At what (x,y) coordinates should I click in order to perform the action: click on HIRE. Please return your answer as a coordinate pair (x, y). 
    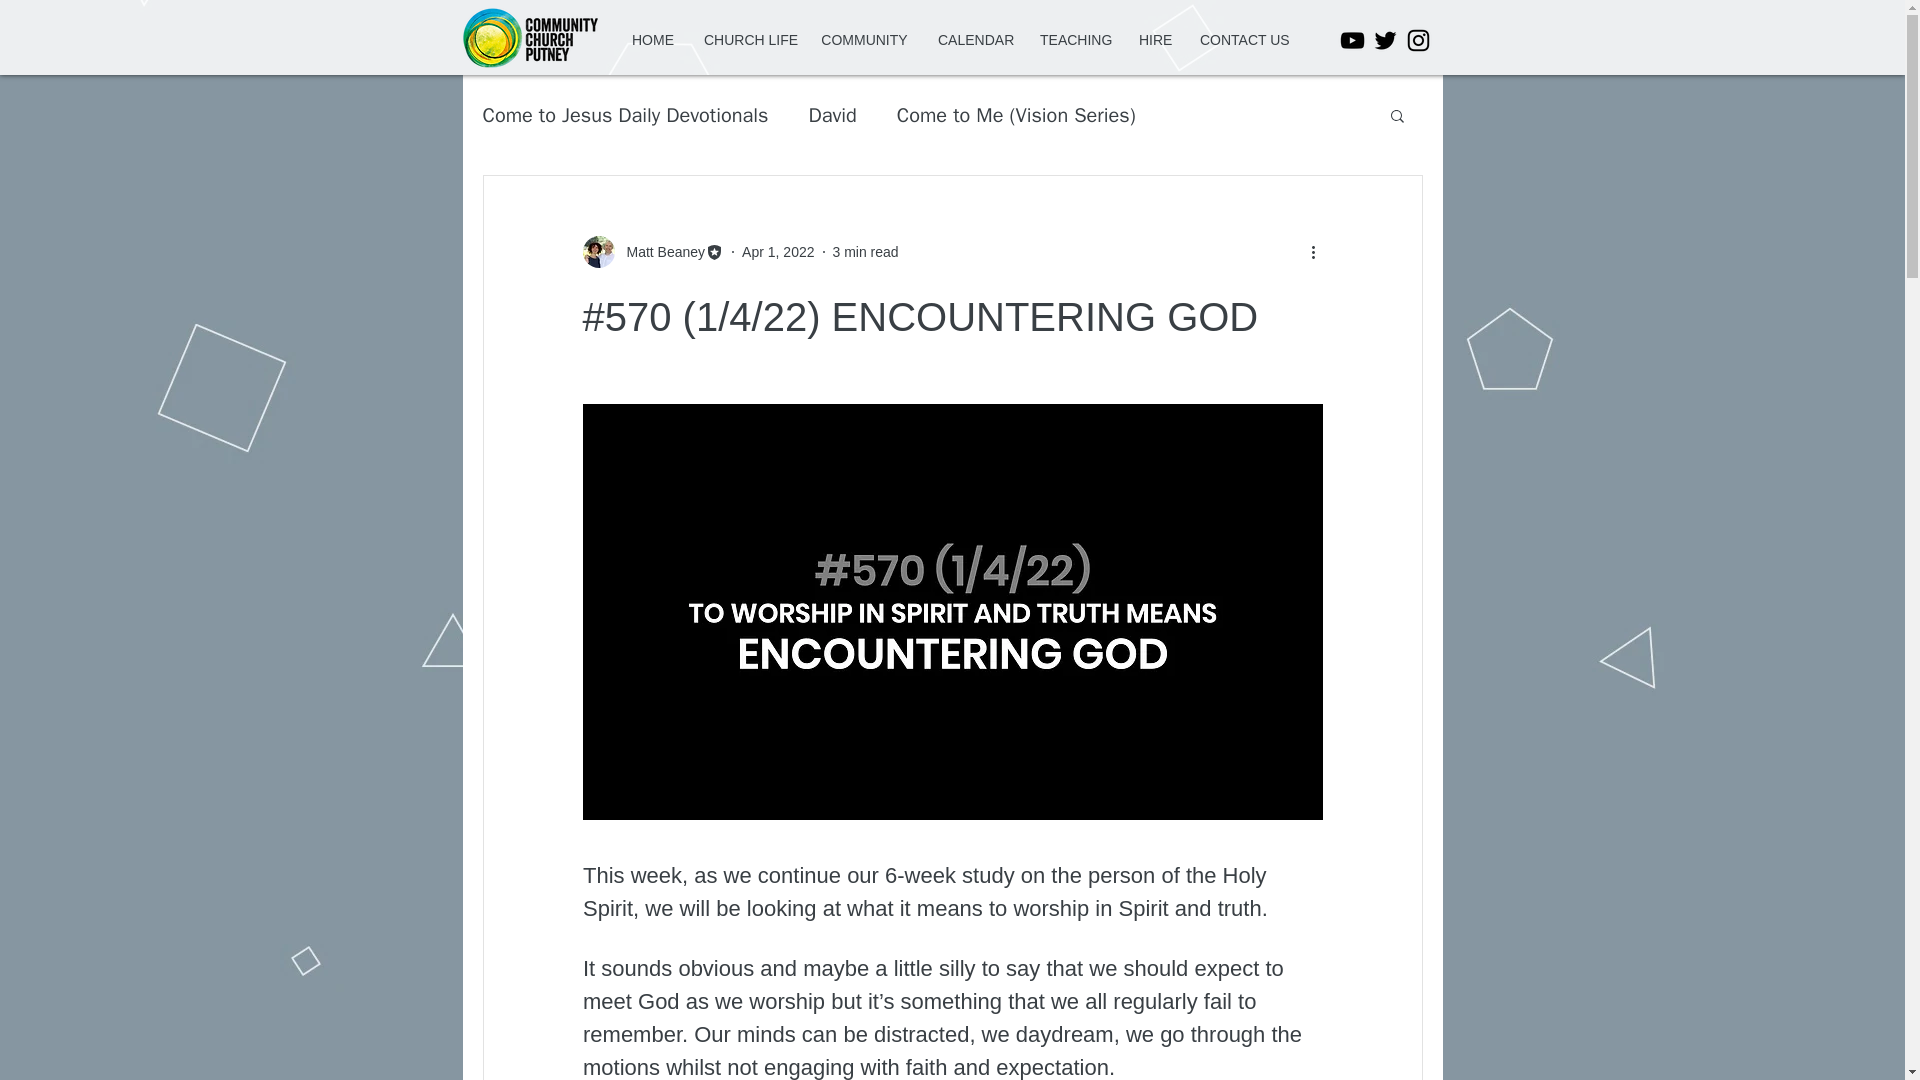
    Looking at the image, I should click on (1154, 40).